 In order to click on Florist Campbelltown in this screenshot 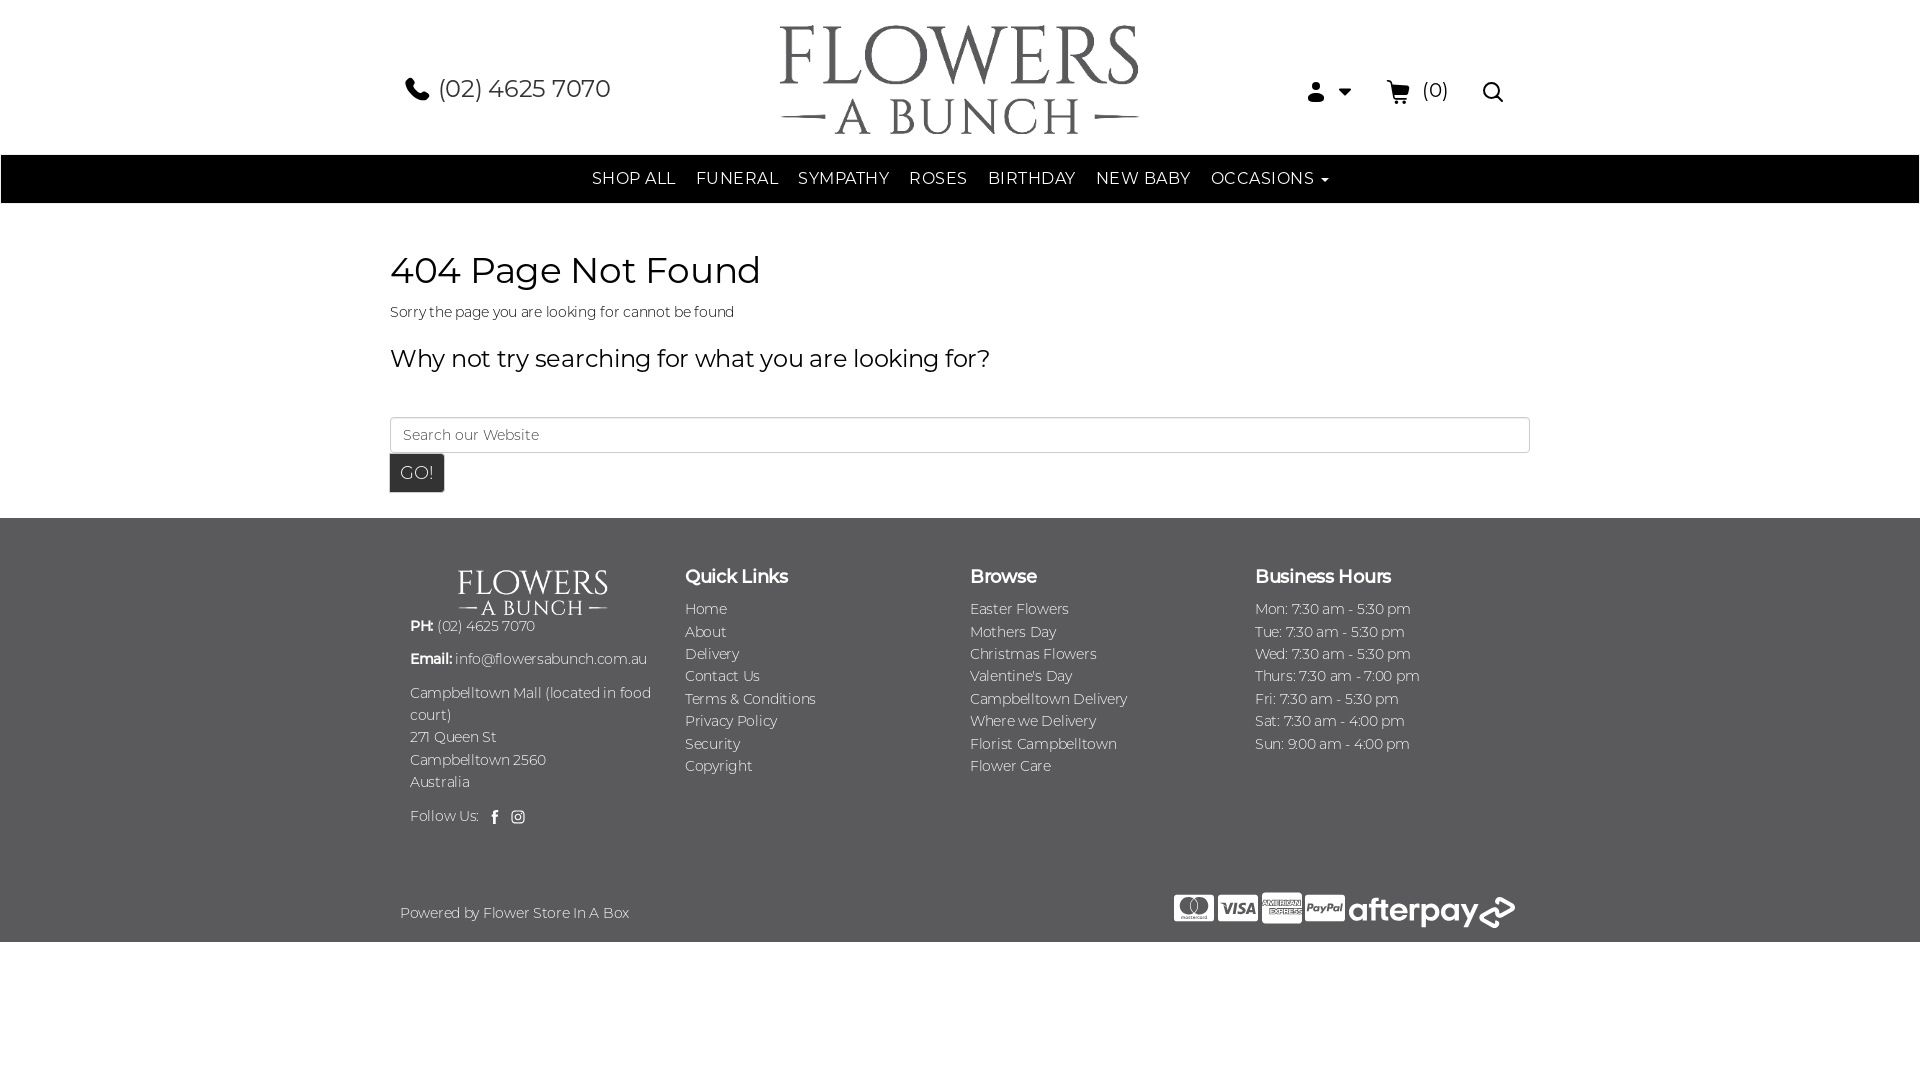, I will do `click(1043, 744)`.